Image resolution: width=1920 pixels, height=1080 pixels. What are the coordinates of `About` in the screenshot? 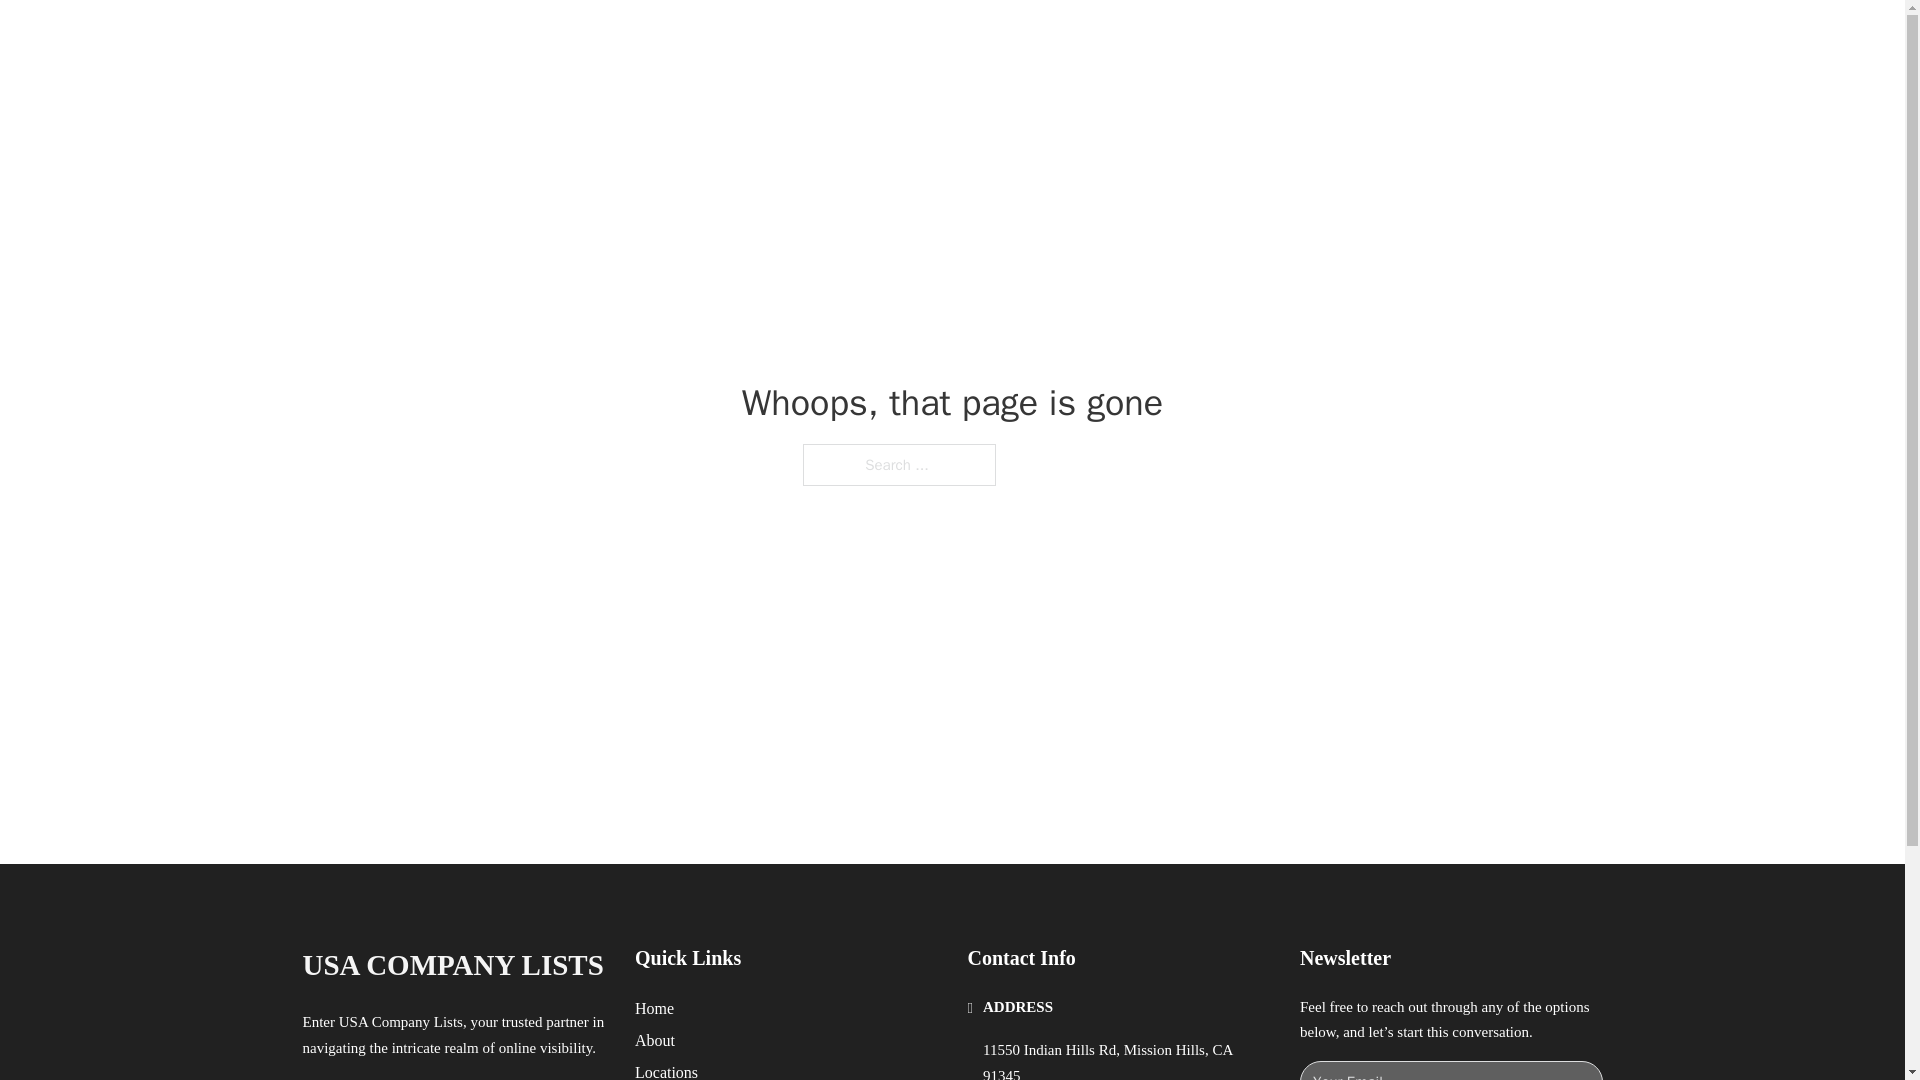 It's located at (655, 1040).